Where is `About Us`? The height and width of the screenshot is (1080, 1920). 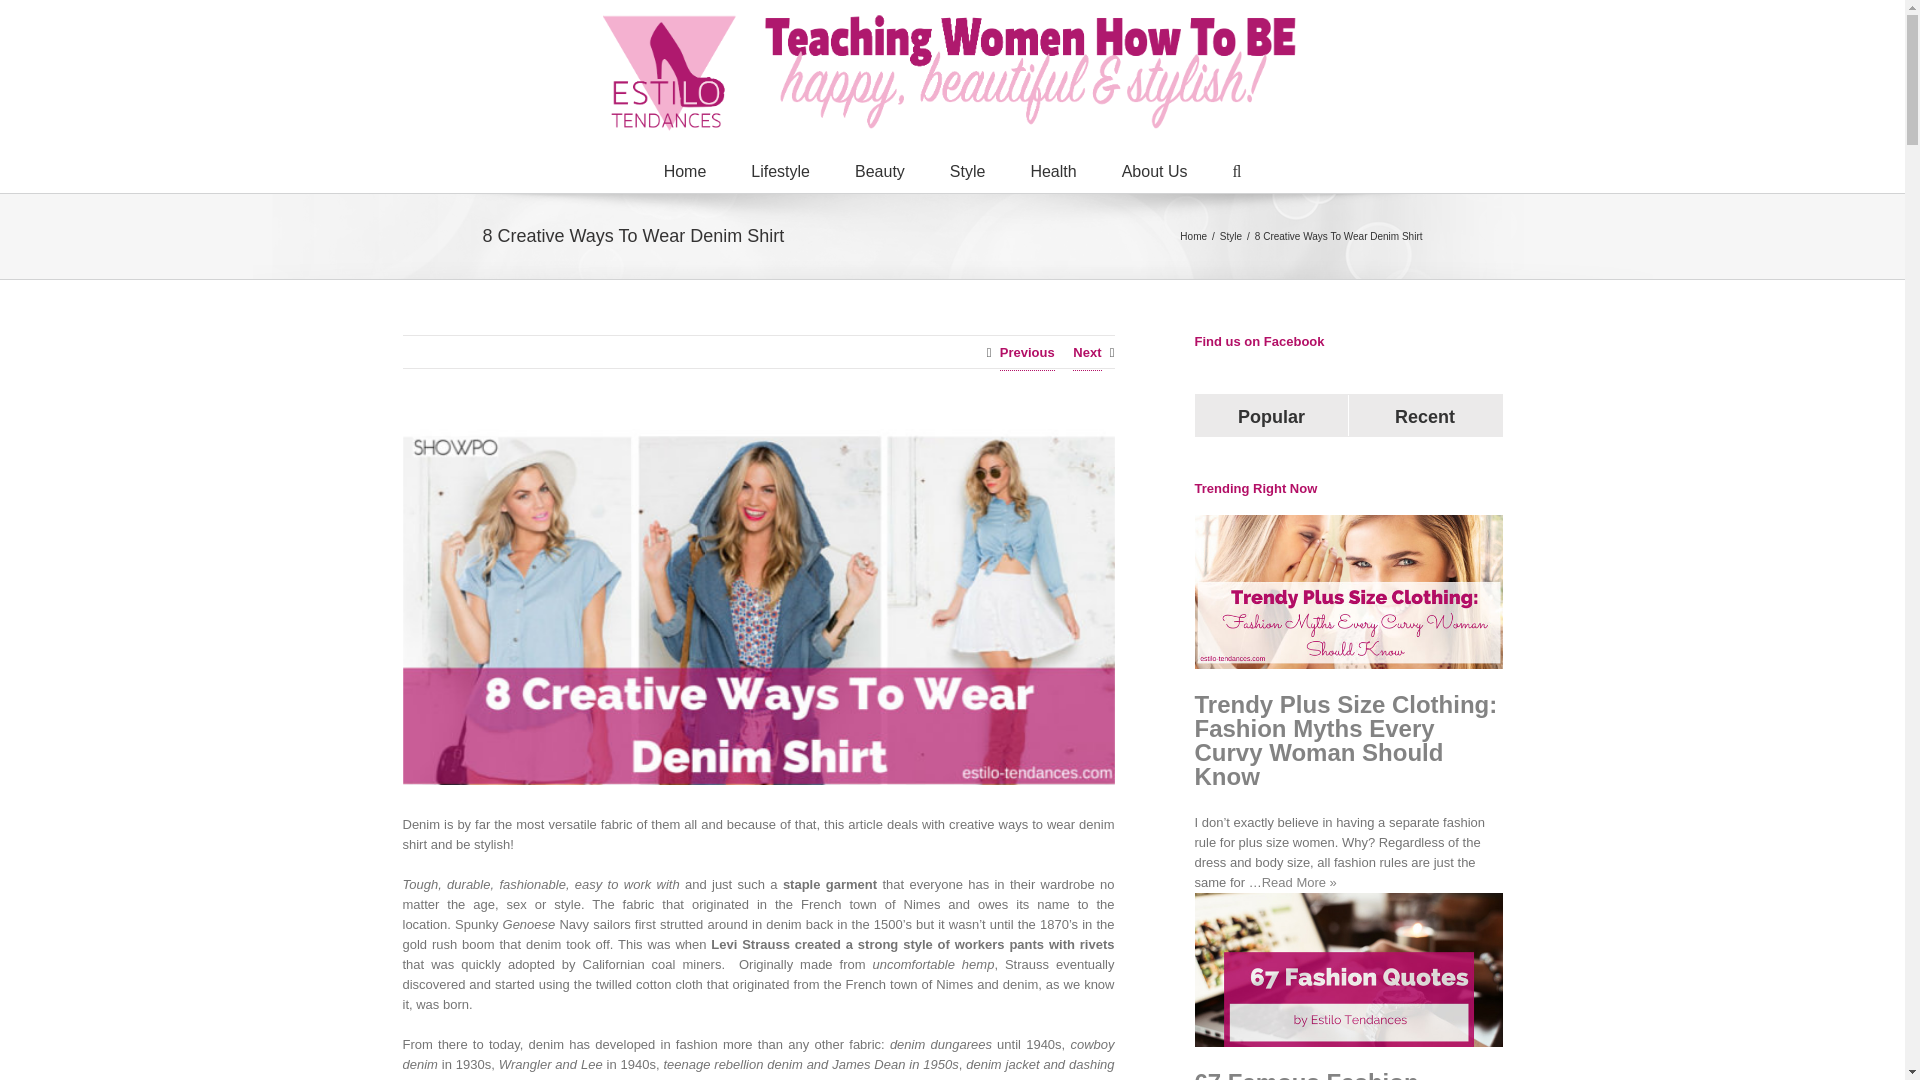
About Us is located at coordinates (1154, 170).